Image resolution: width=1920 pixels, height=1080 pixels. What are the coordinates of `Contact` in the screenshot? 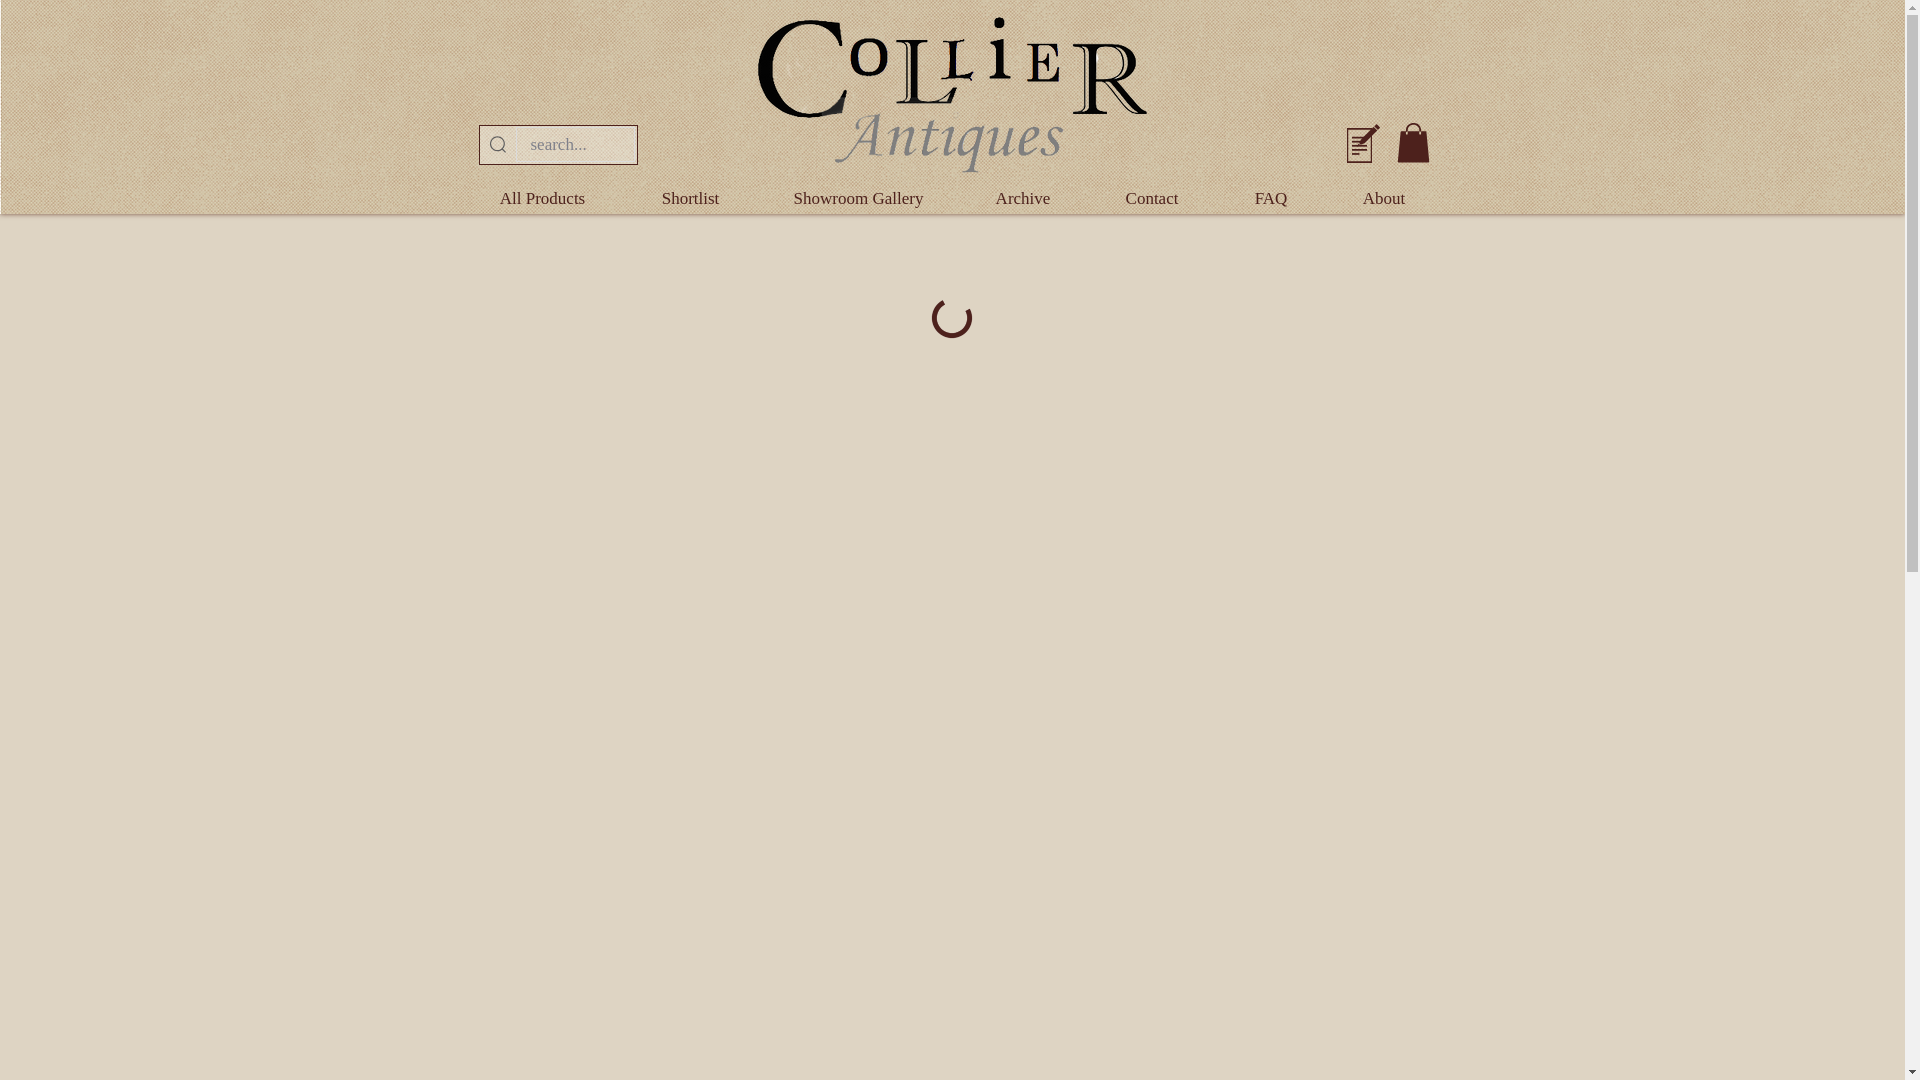 It's located at (1150, 198).